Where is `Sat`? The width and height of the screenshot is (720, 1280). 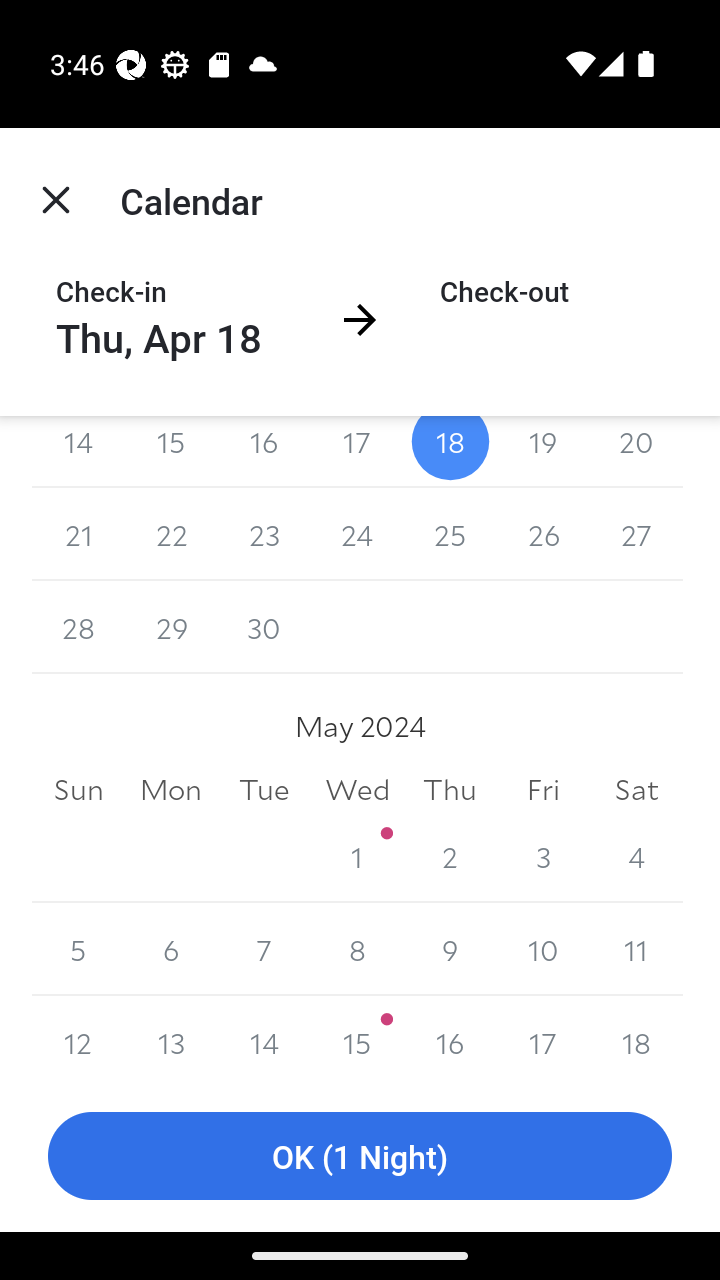
Sat is located at coordinates (636, 790).